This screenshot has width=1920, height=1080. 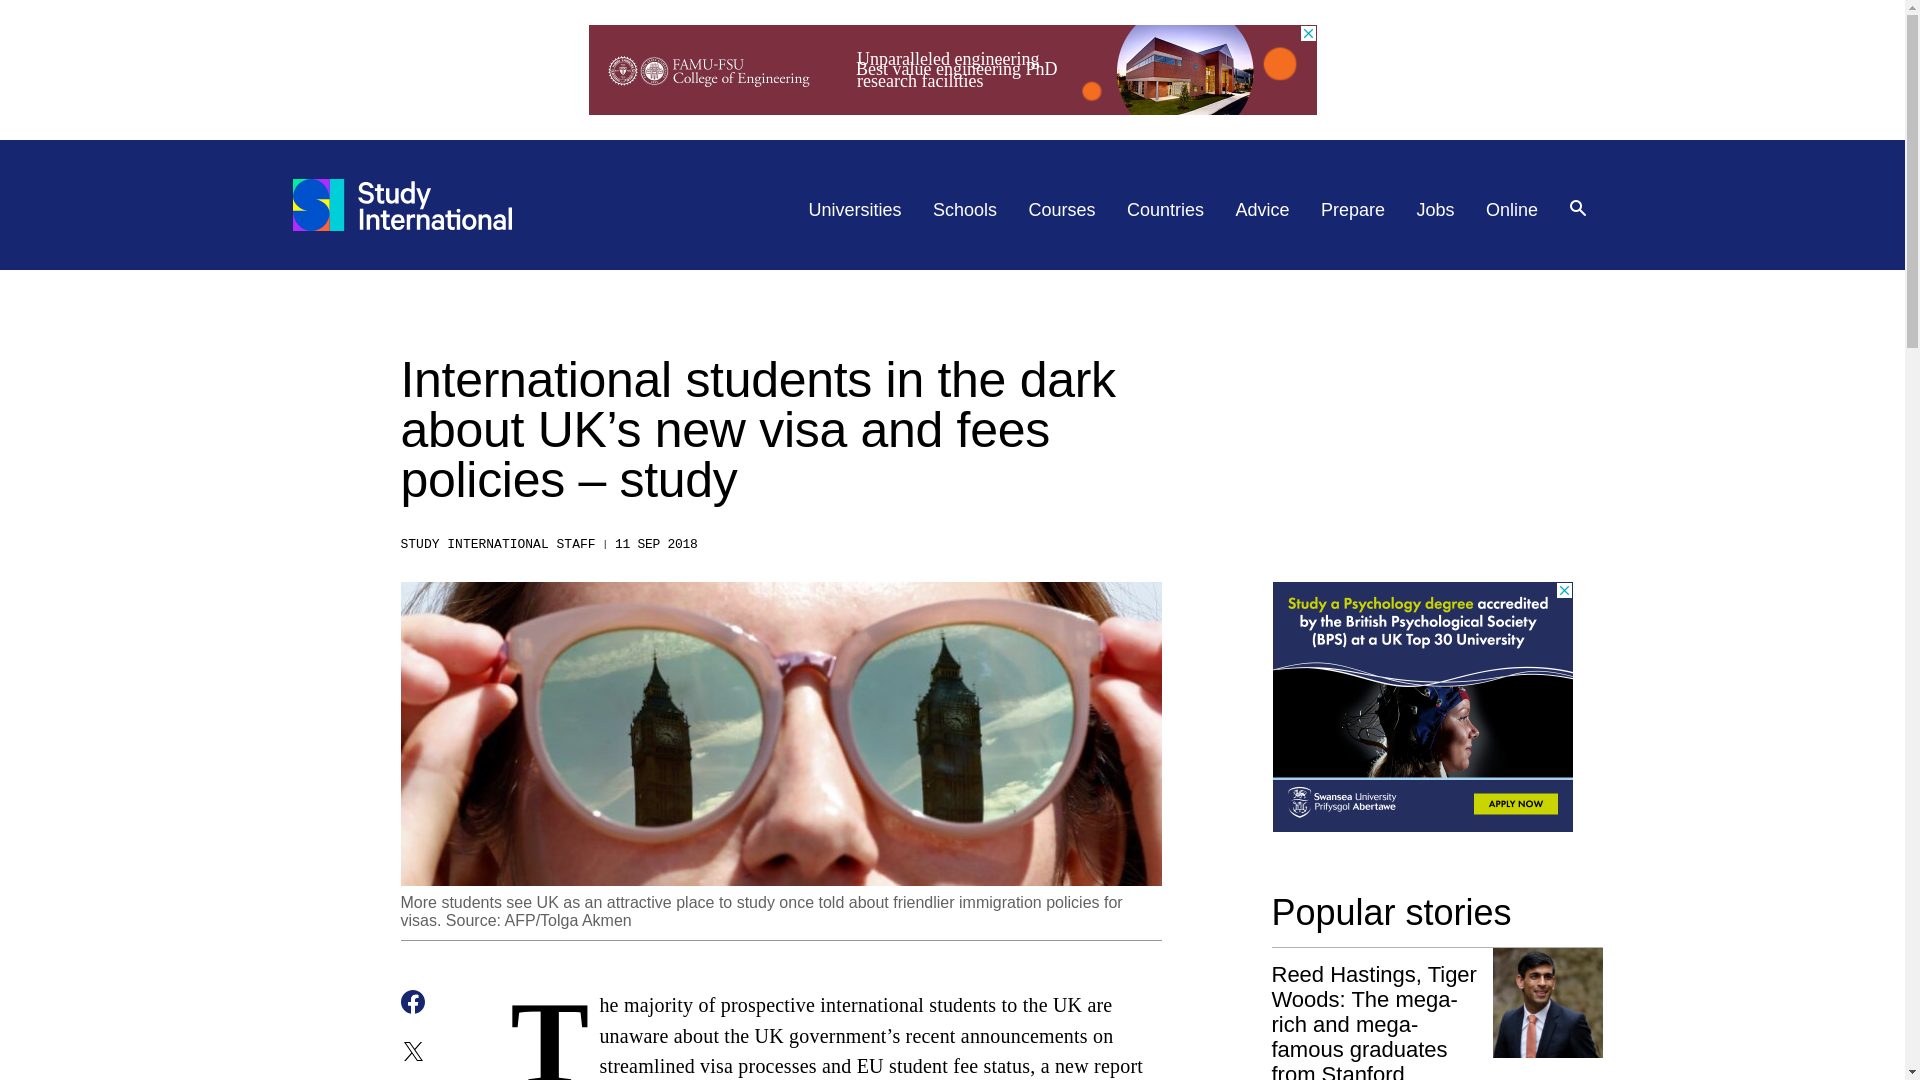 I want to click on Advice, so click(x=1263, y=210).